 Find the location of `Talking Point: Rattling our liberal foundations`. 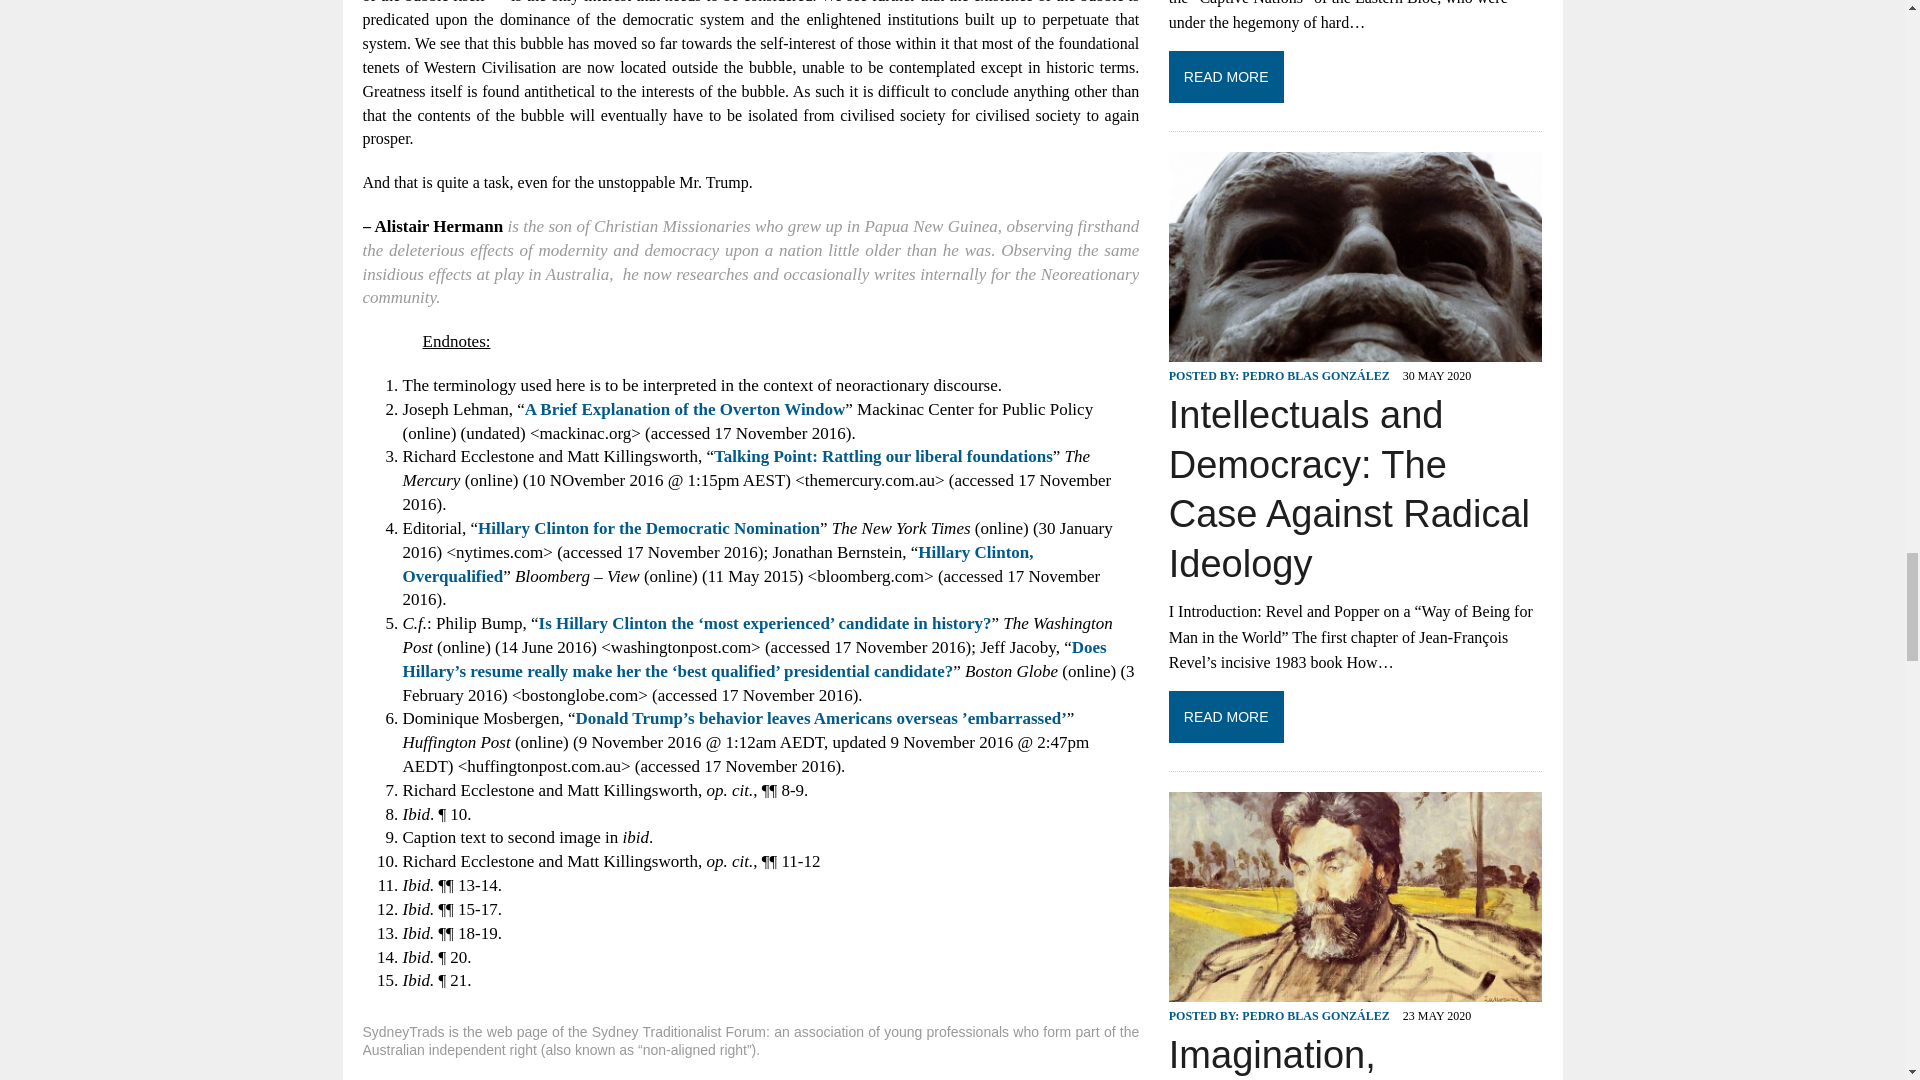

Talking Point: Rattling our liberal foundations is located at coordinates (883, 456).